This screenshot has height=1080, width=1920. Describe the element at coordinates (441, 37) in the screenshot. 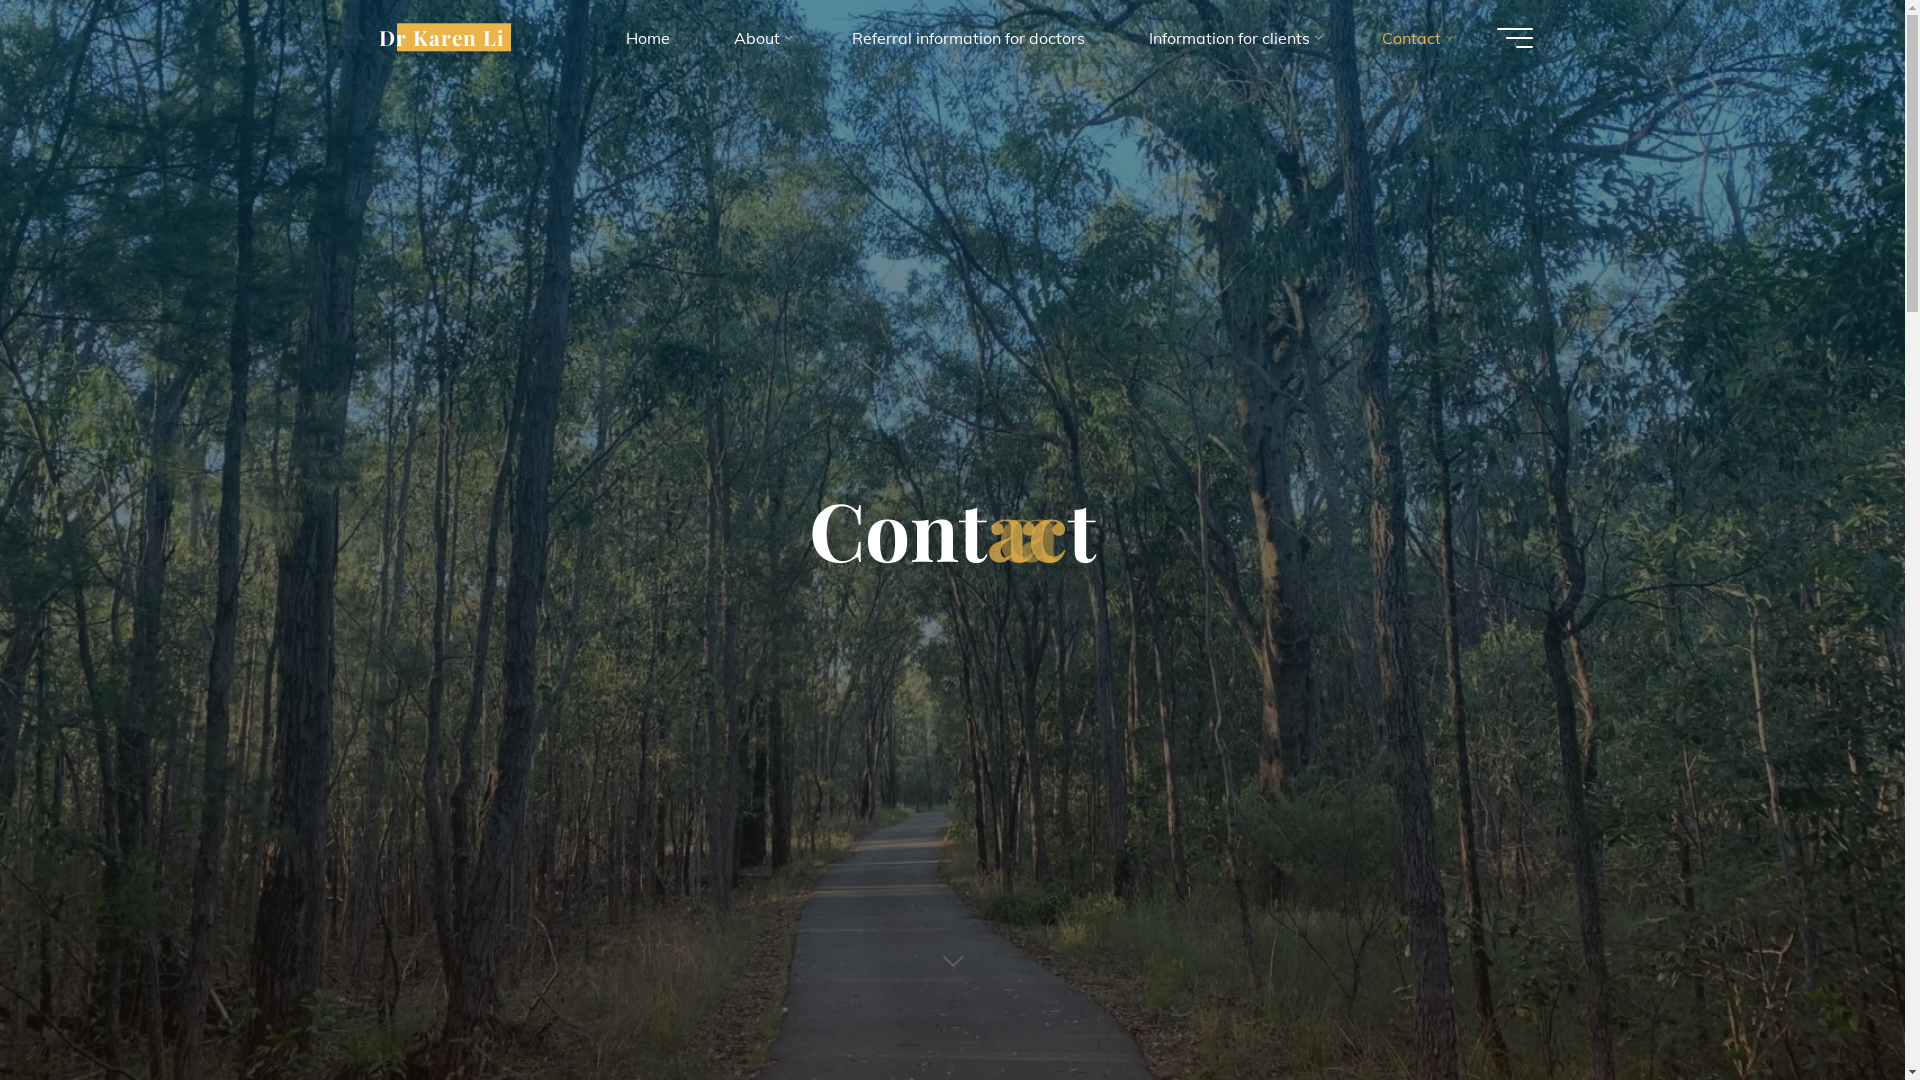

I see `Dr Karen Li` at that location.